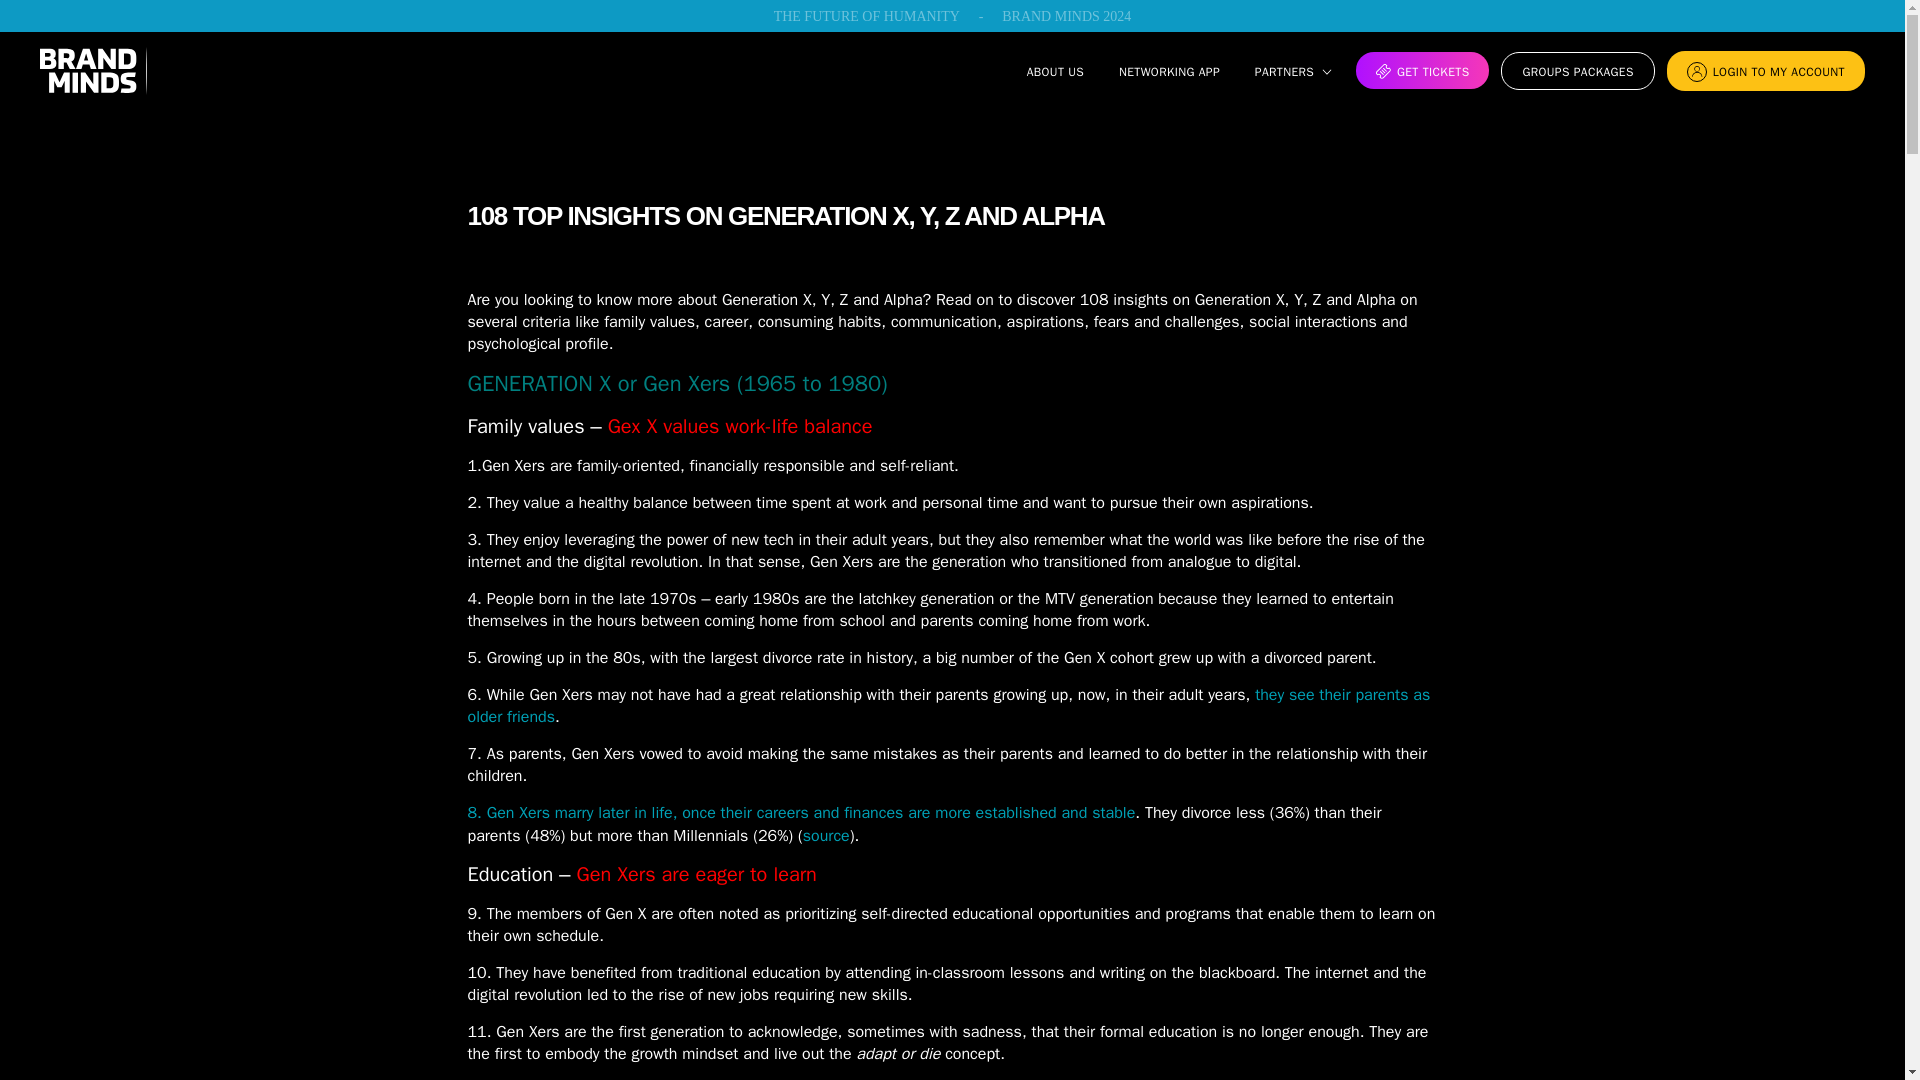 This screenshot has width=1920, height=1080. Describe the element at coordinates (866, 16) in the screenshot. I see `THE FUTURE OF HUMANITY` at that location.